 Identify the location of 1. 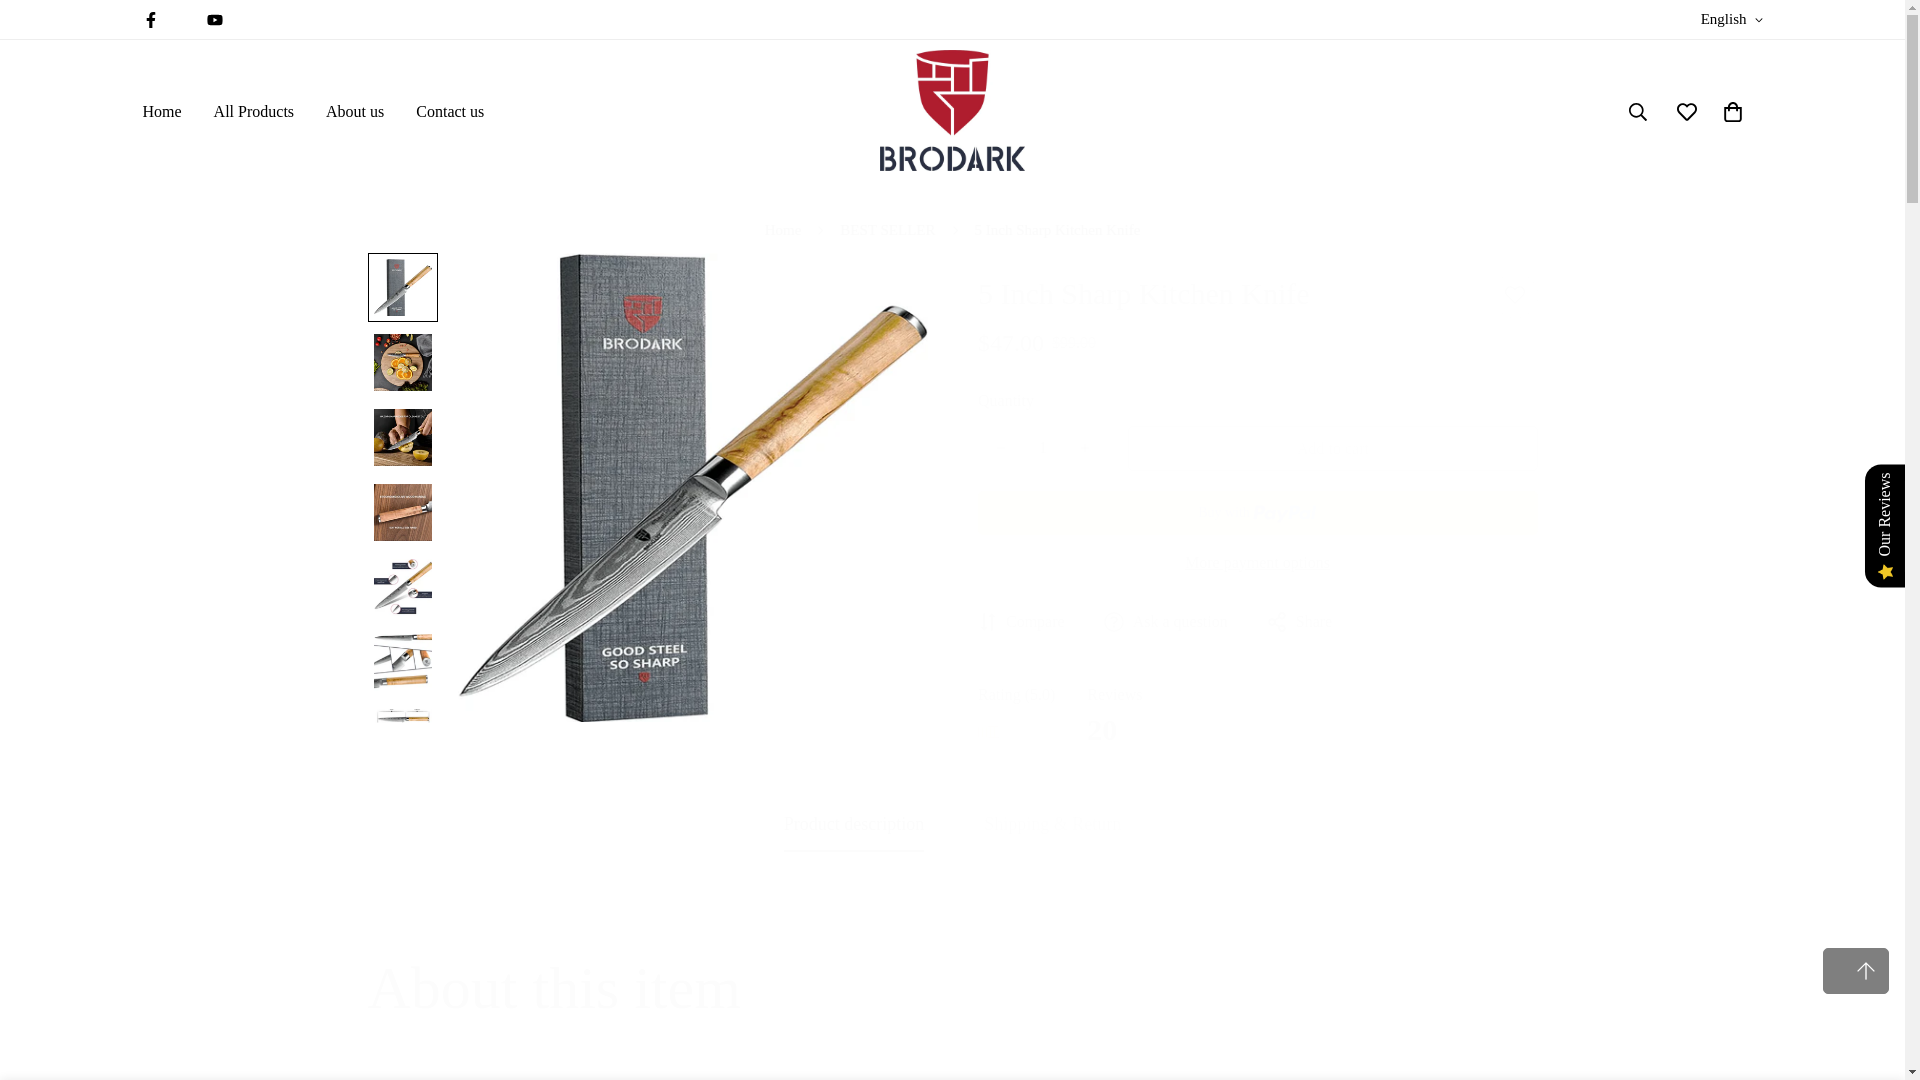
(1041, 447).